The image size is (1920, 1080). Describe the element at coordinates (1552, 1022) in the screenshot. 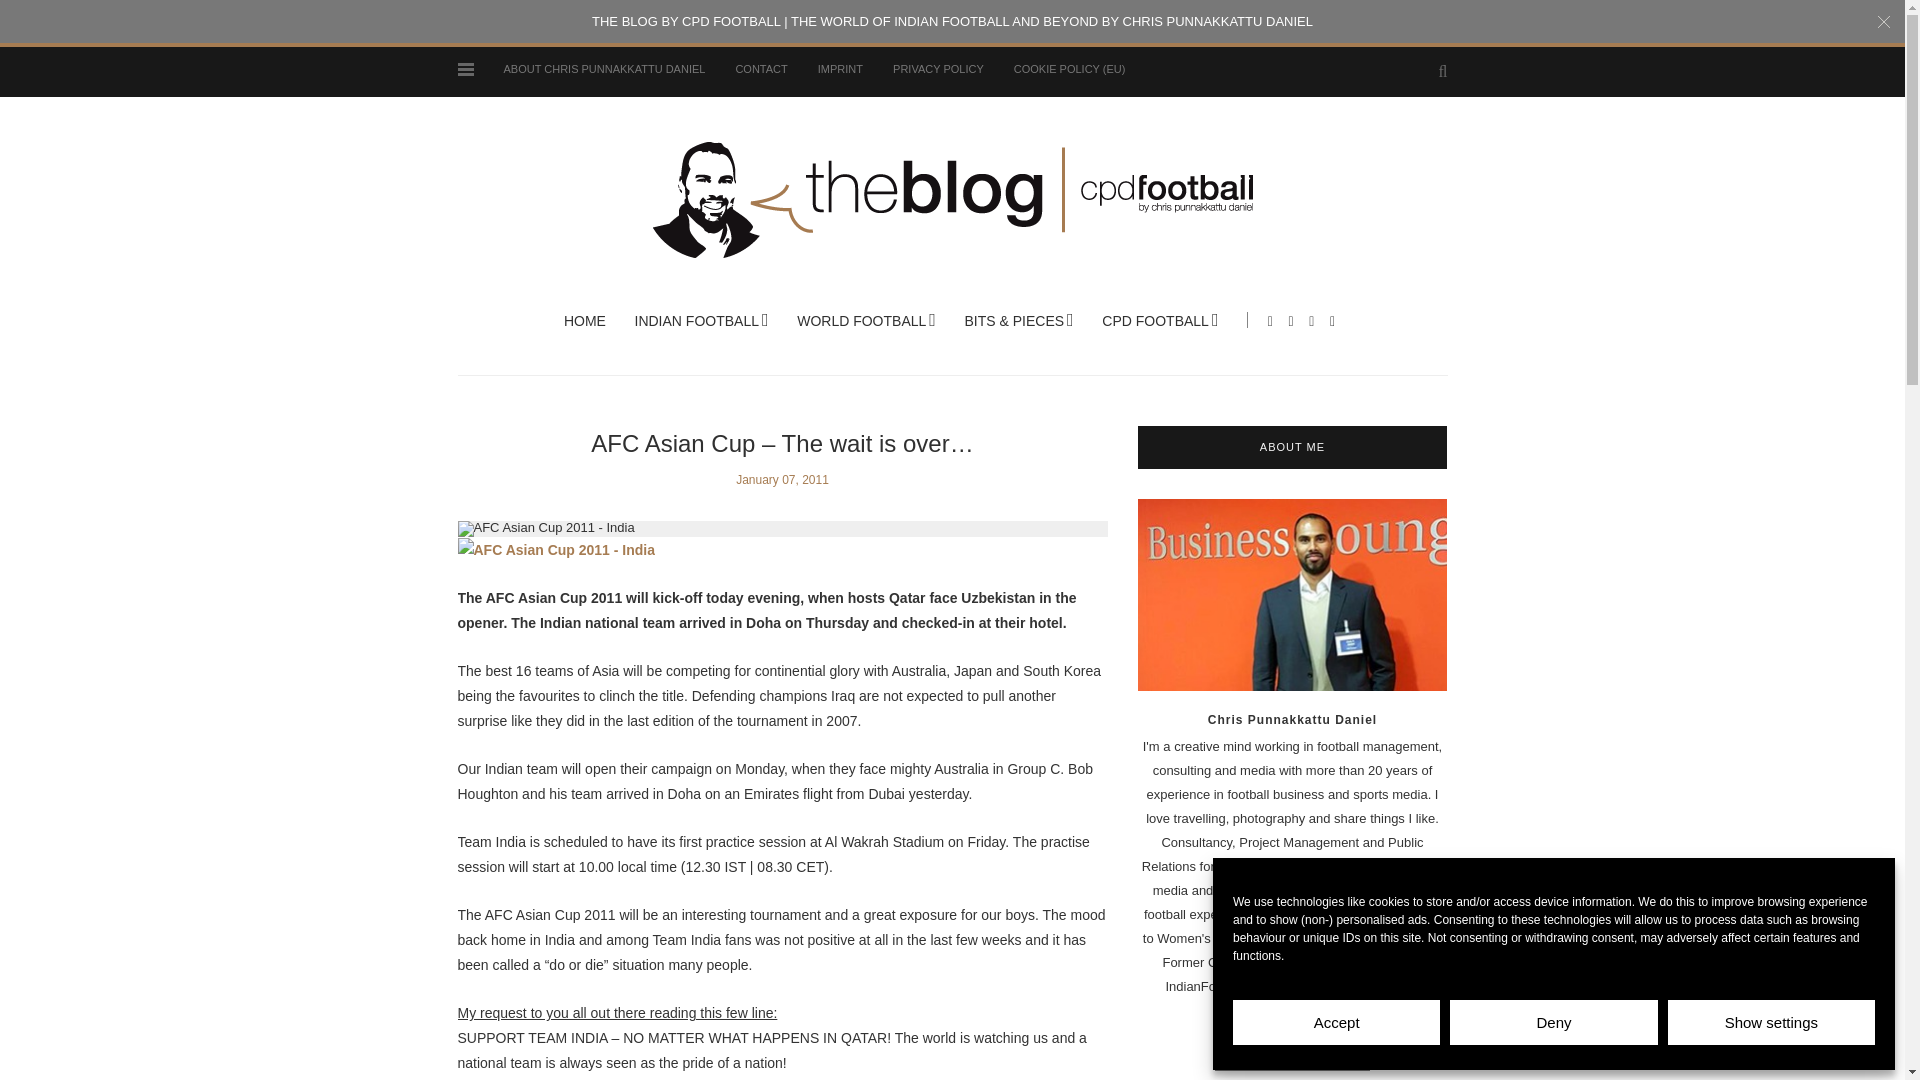

I see `Deny` at that location.